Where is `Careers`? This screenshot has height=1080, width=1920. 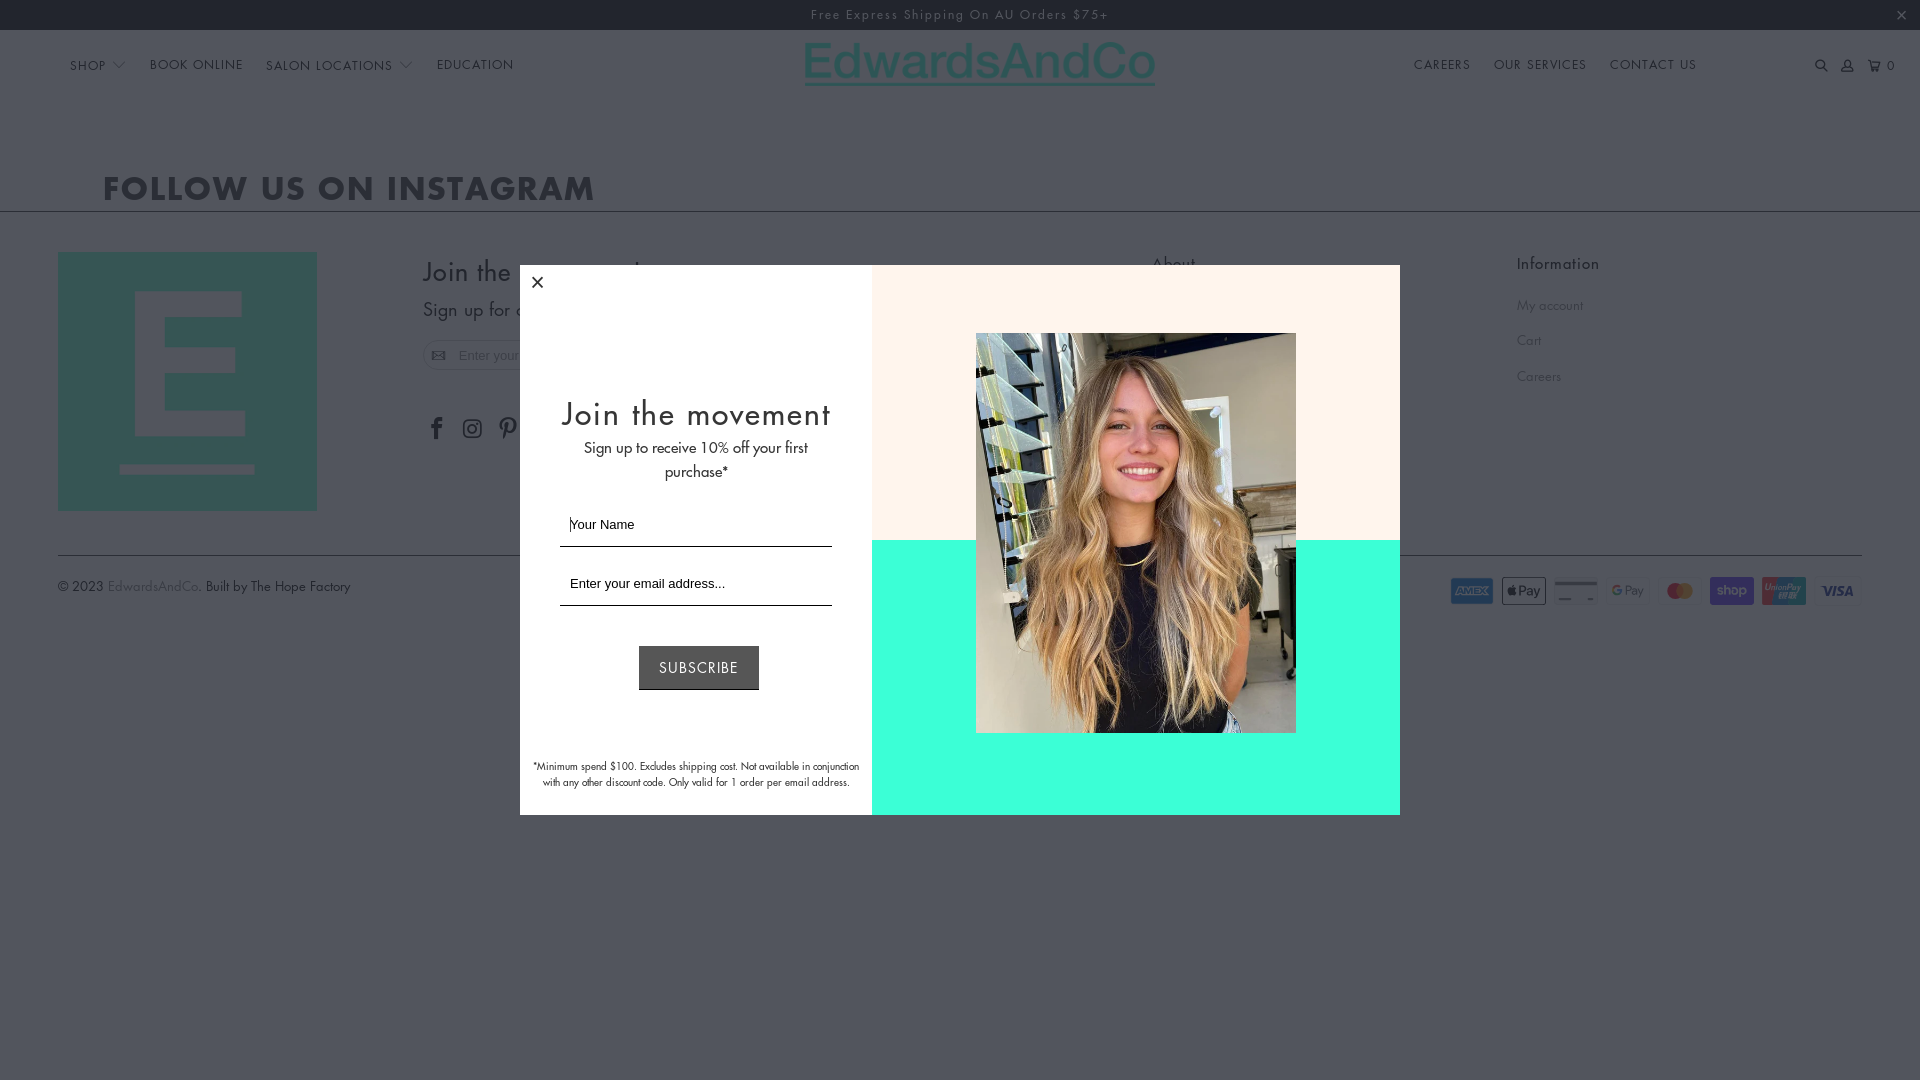 Careers is located at coordinates (1690, 376).